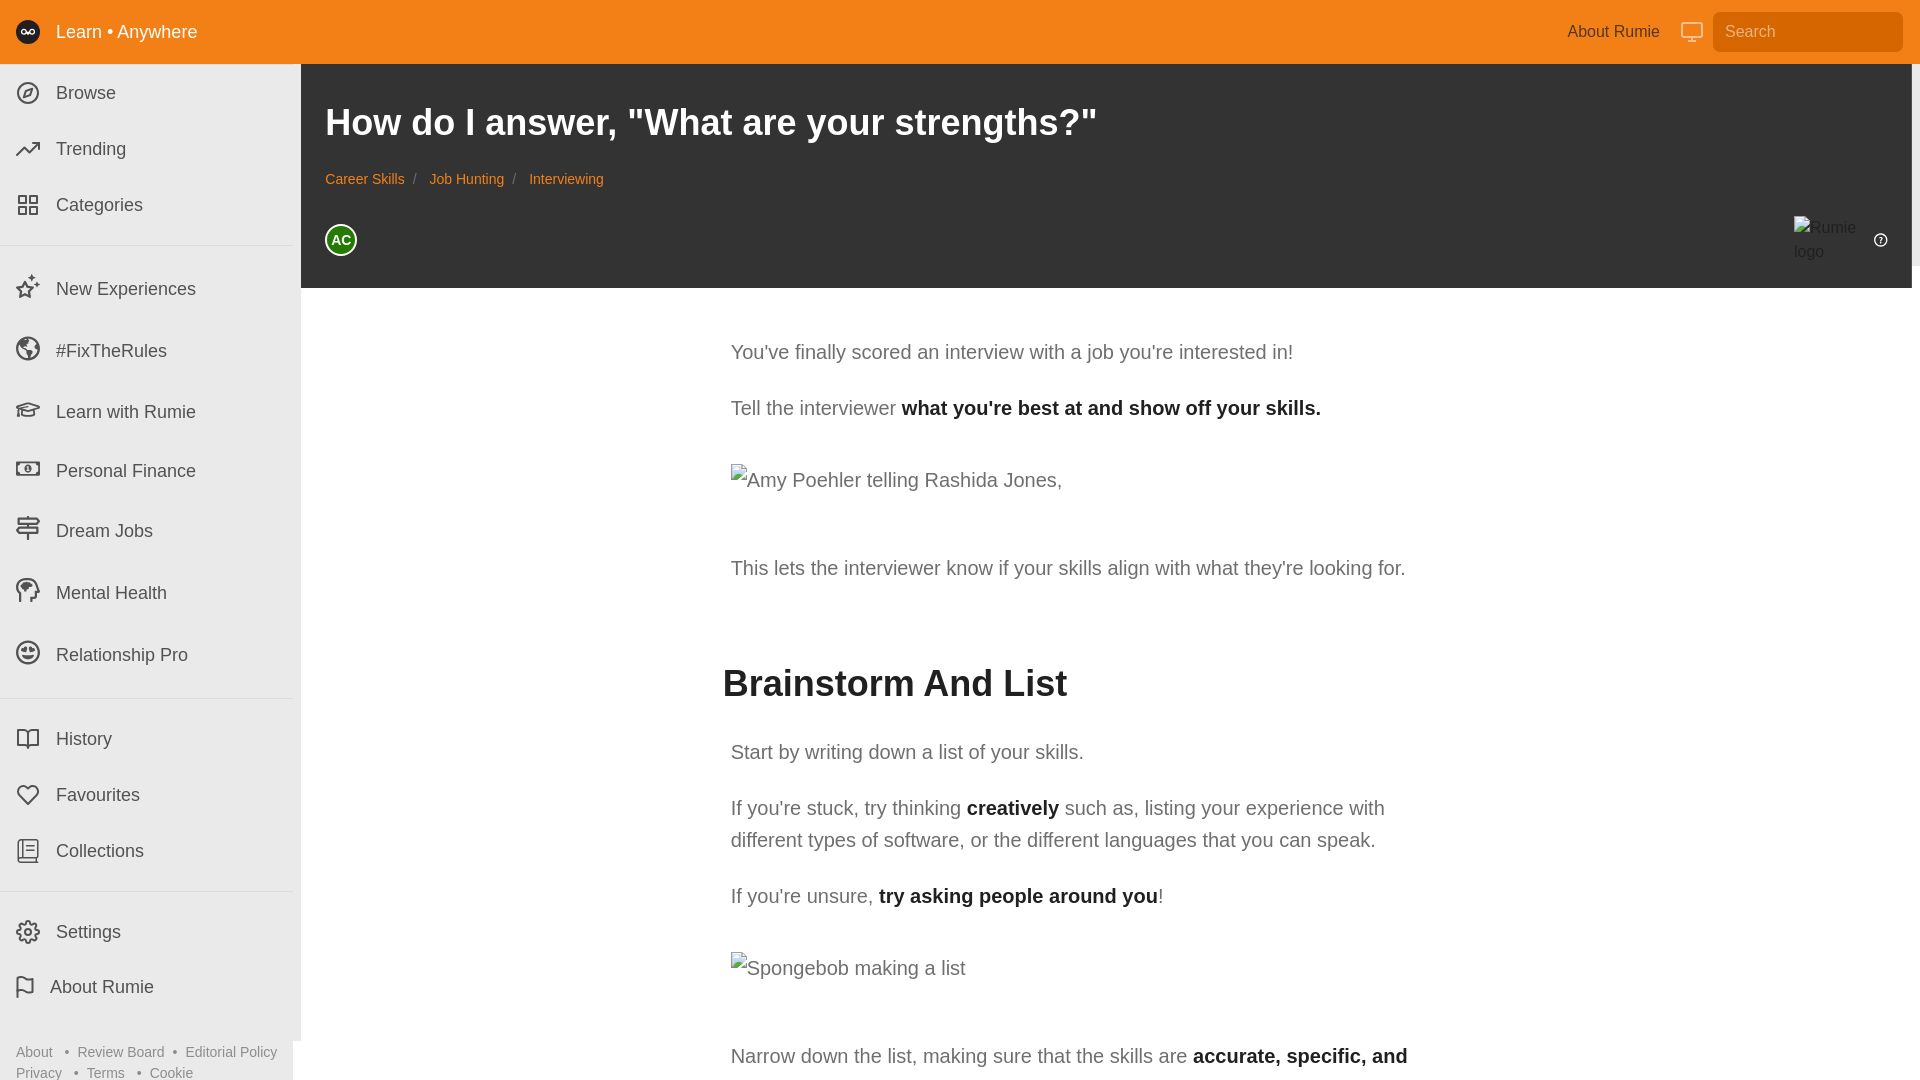  Describe the element at coordinates (146, 987) in the screenshot. I see `About Rumie` at that location.